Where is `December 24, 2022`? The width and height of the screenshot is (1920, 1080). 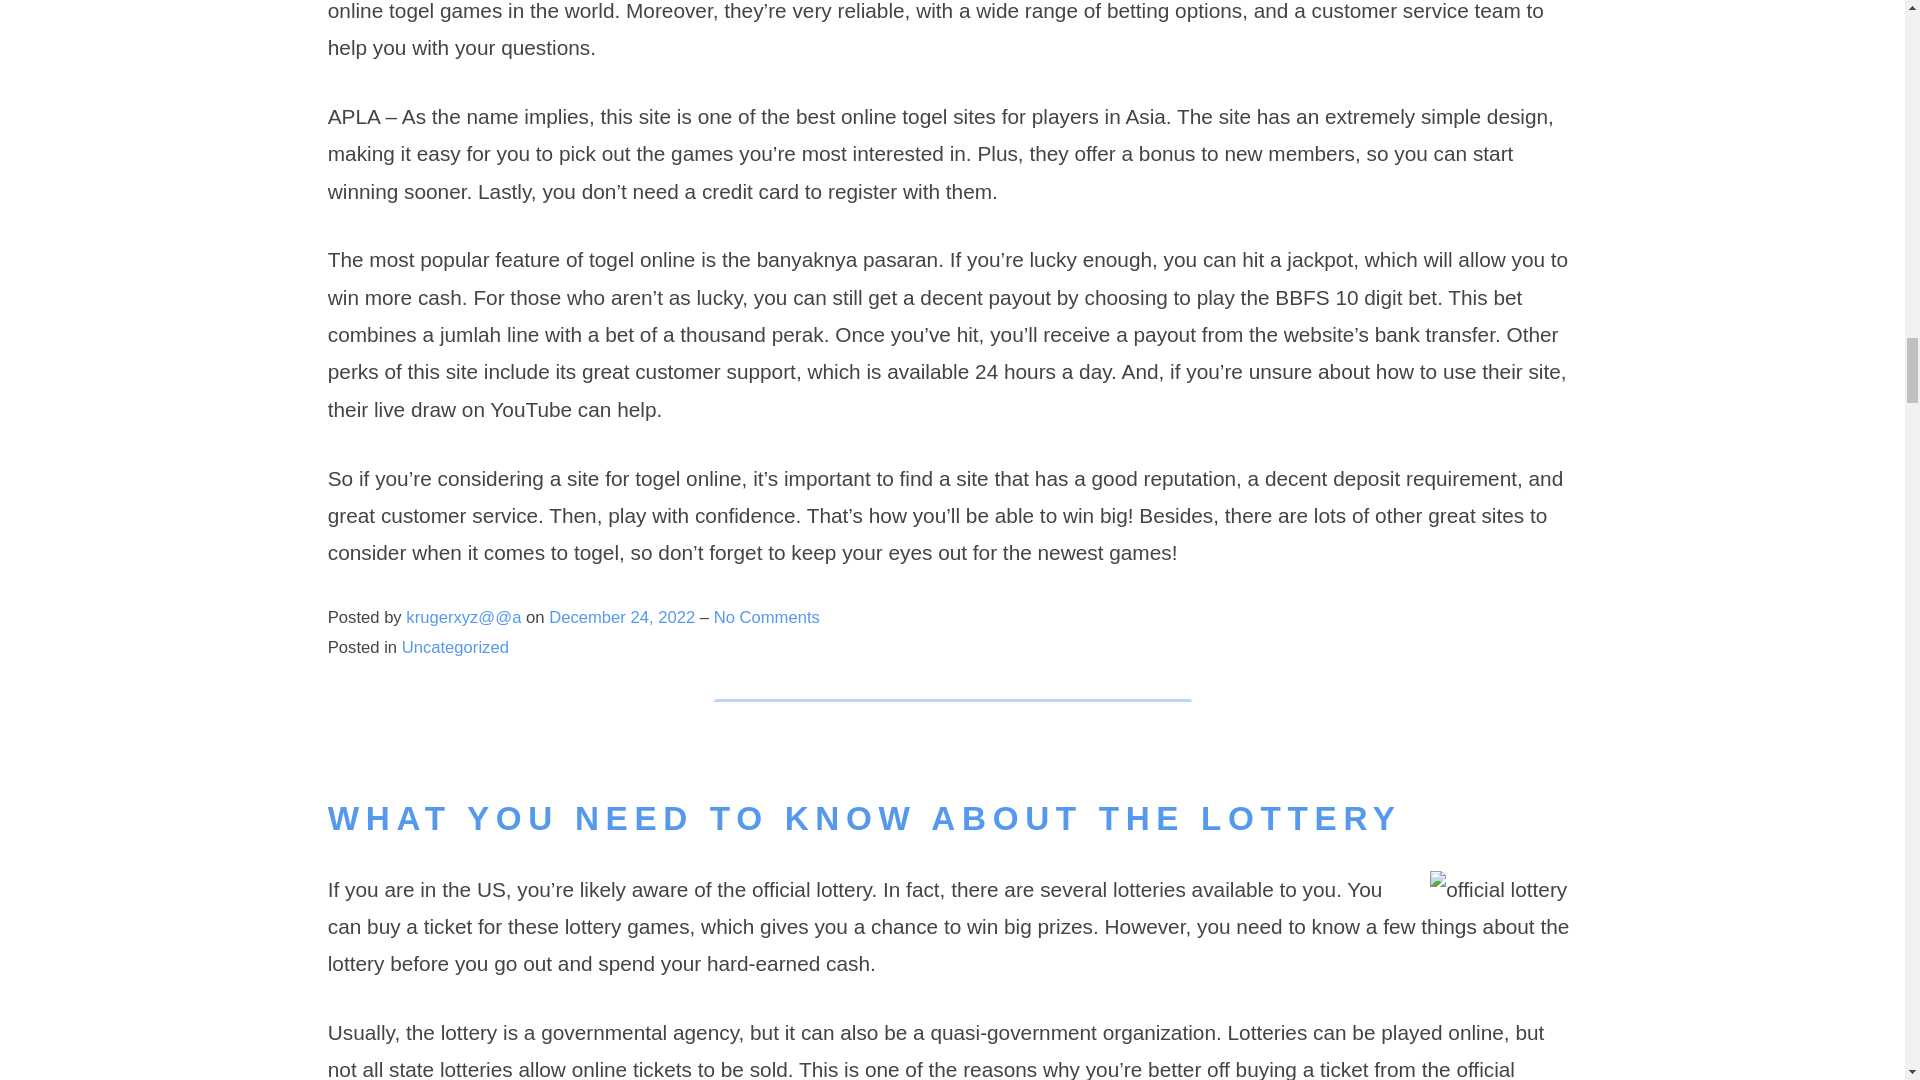
December 24, 2022 is located at coordinates (624, 618).